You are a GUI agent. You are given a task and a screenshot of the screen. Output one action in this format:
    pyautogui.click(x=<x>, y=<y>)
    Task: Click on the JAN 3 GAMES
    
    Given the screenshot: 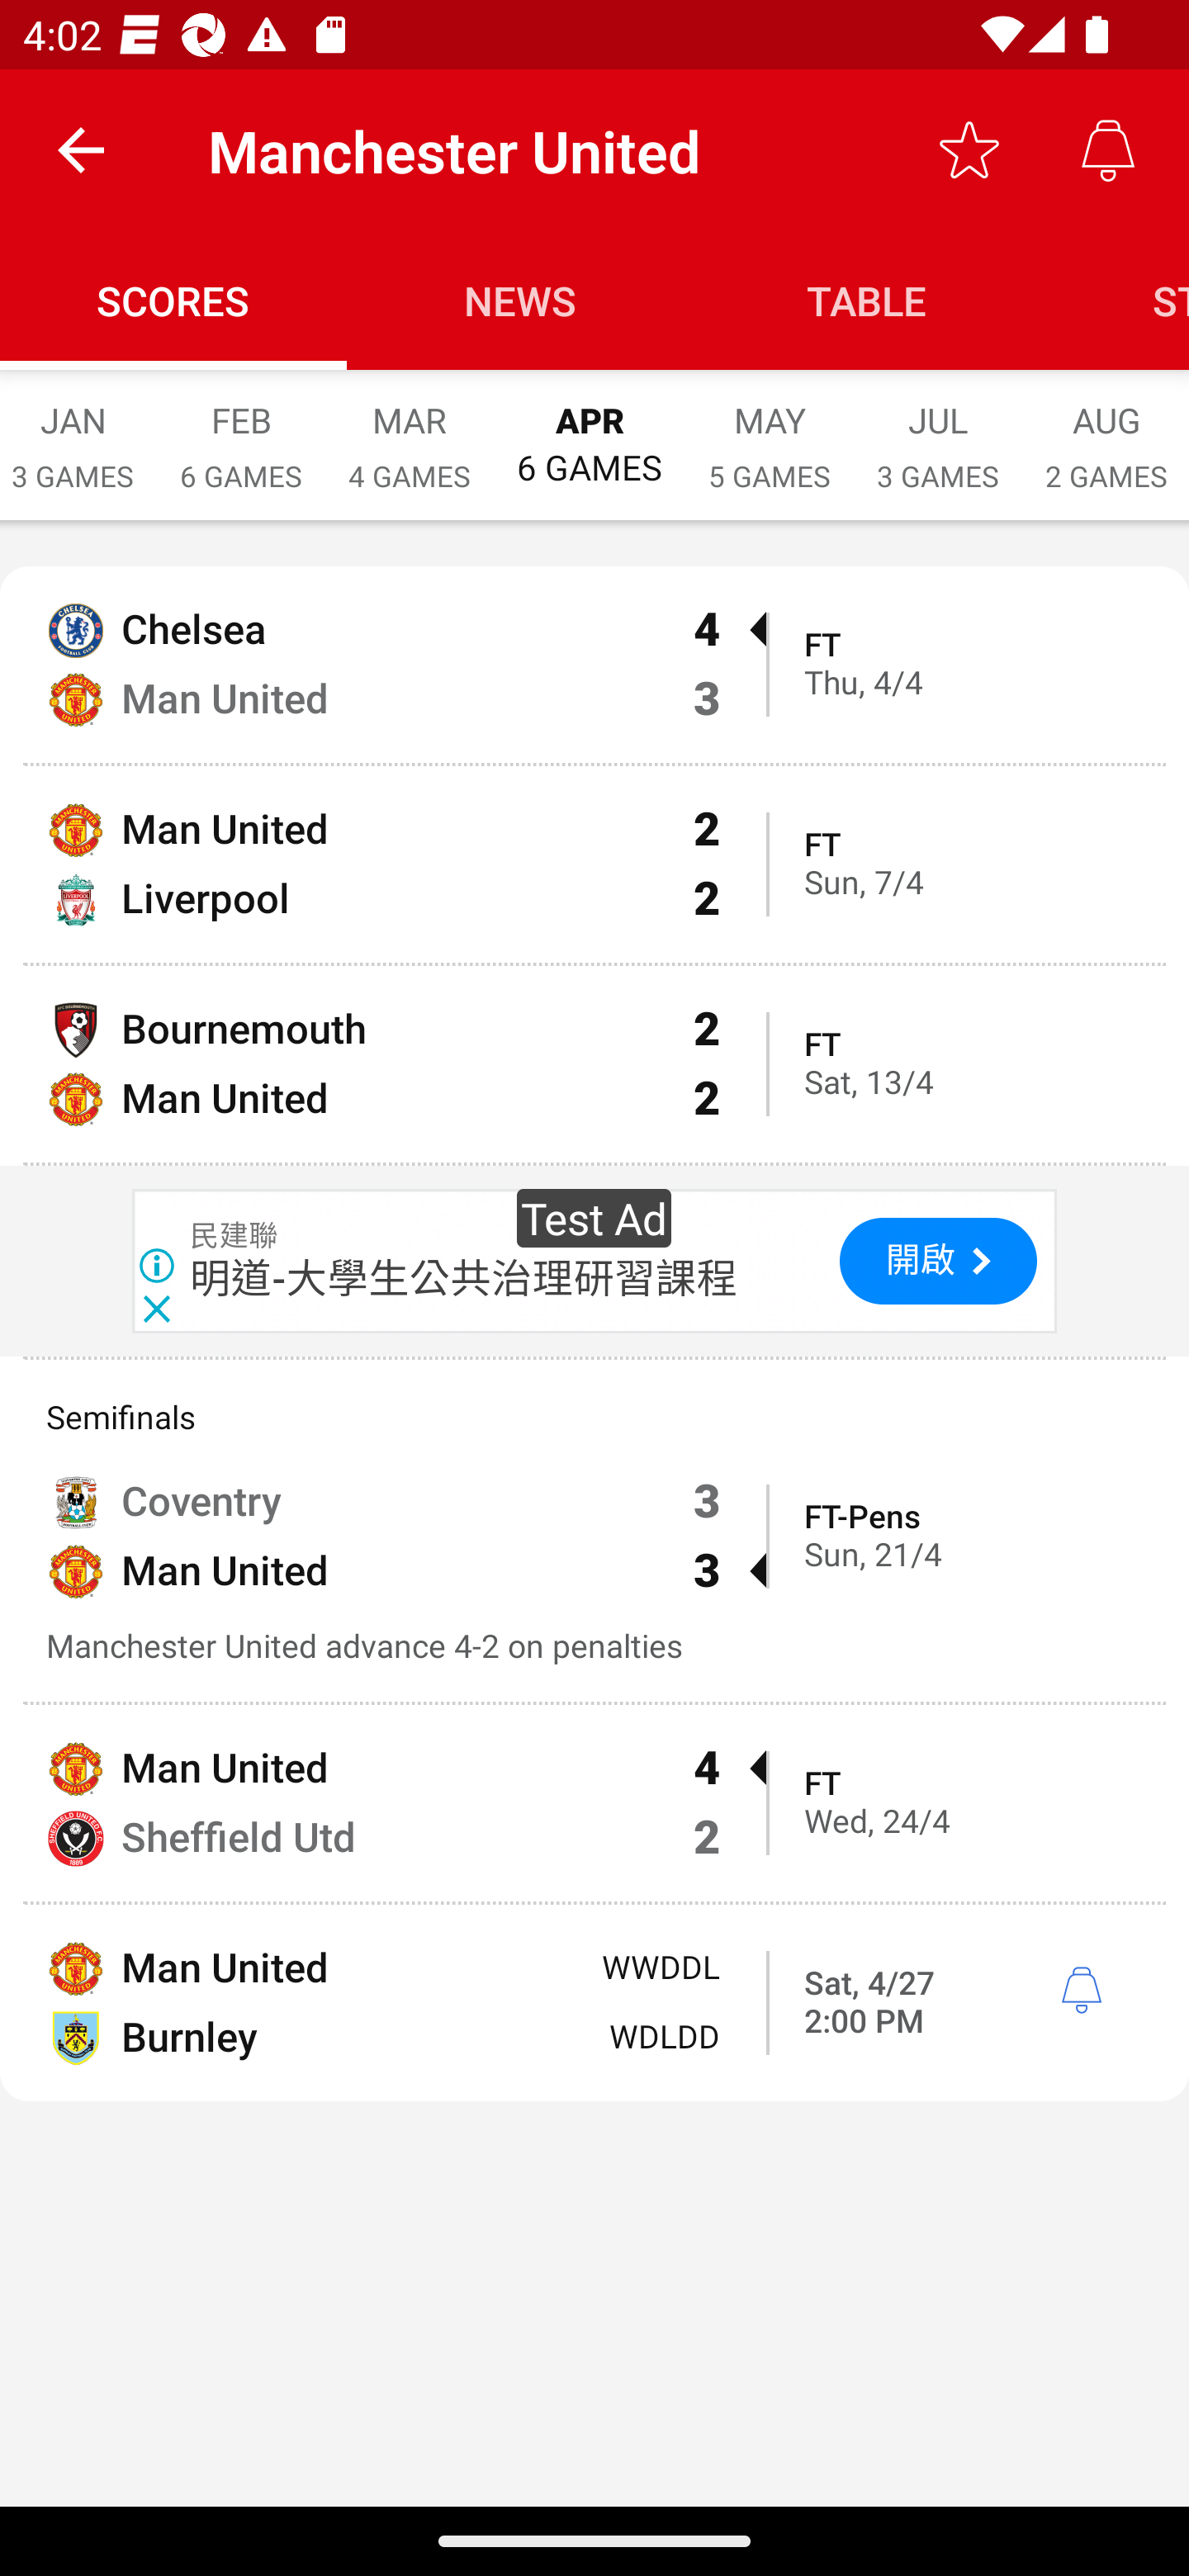 What is the action you would take?
    pyautogui.click(x=78, y=431)
    